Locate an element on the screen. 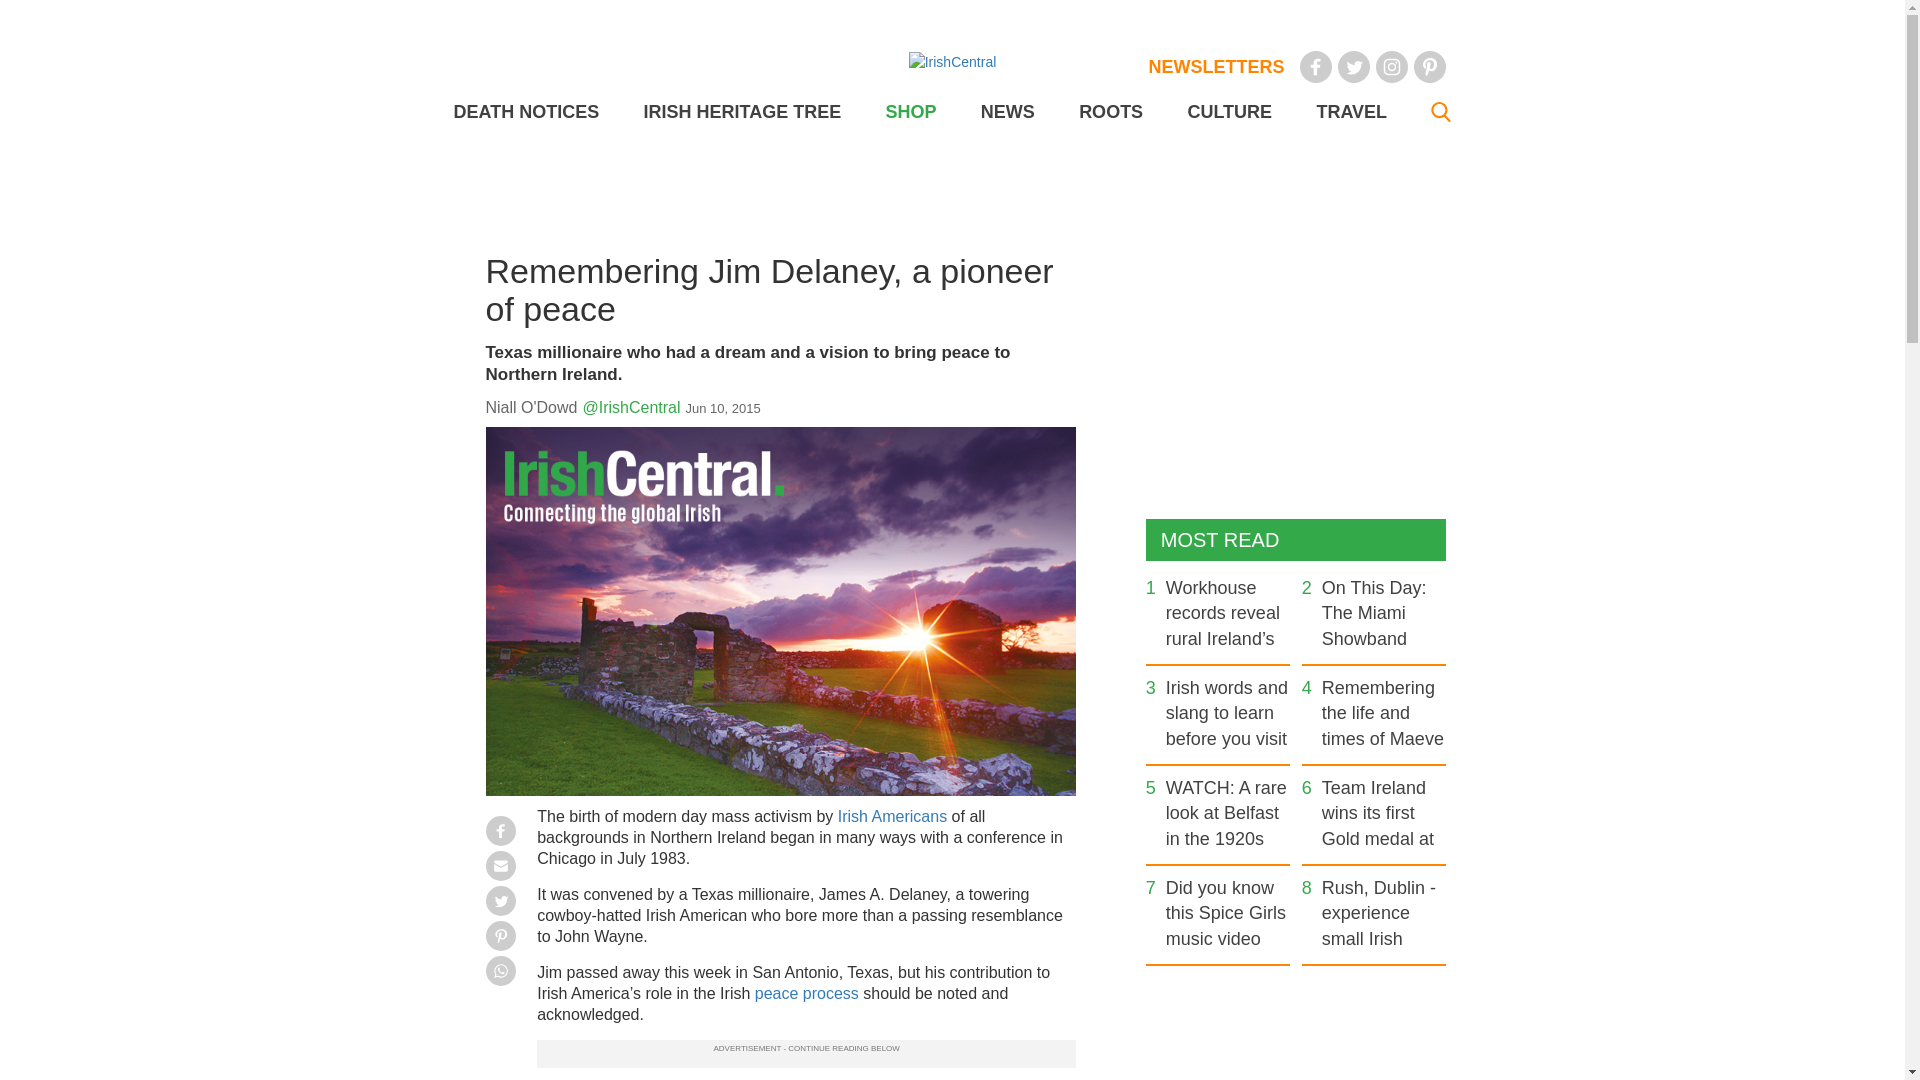 This screenshot has height=1080, width=1920. TRAVEL is located at coordinates (1350, 112).